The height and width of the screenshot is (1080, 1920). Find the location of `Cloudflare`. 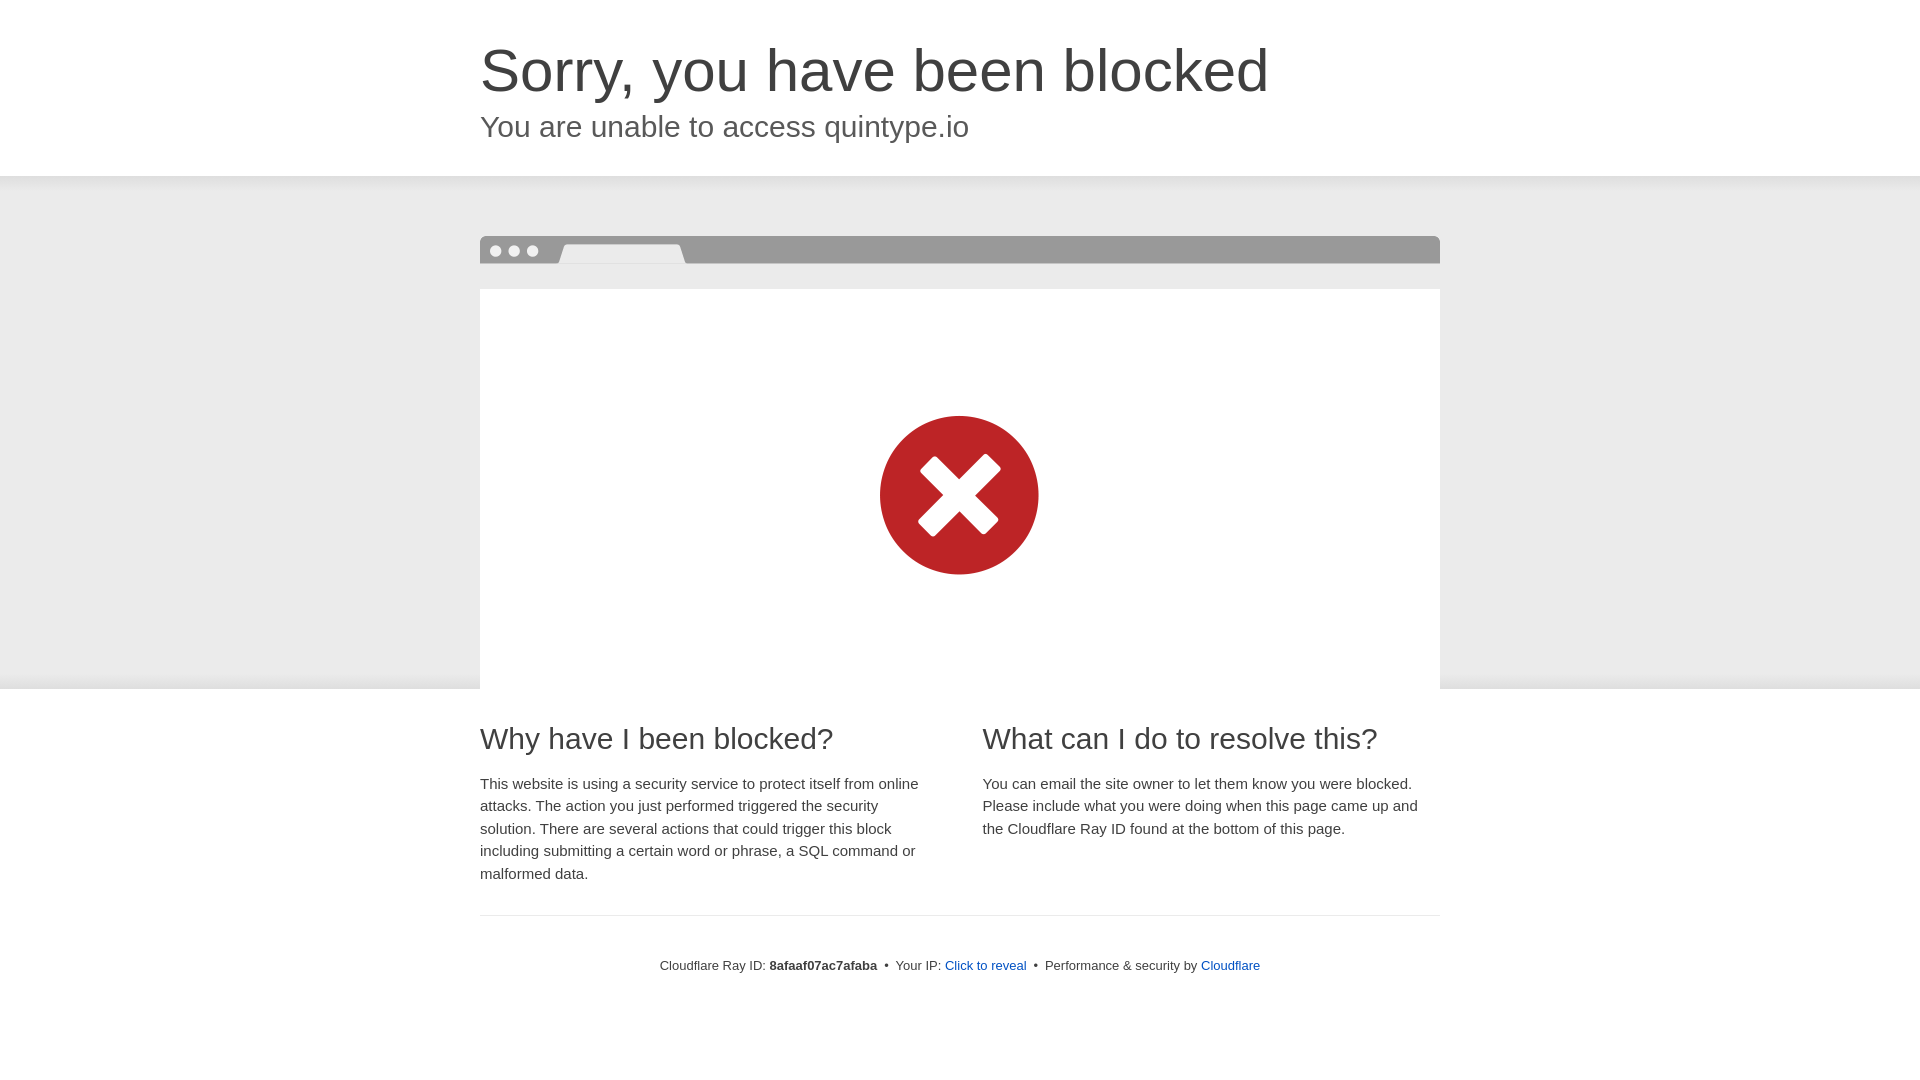

Cloudflare is located at coordinates (1230, 965).